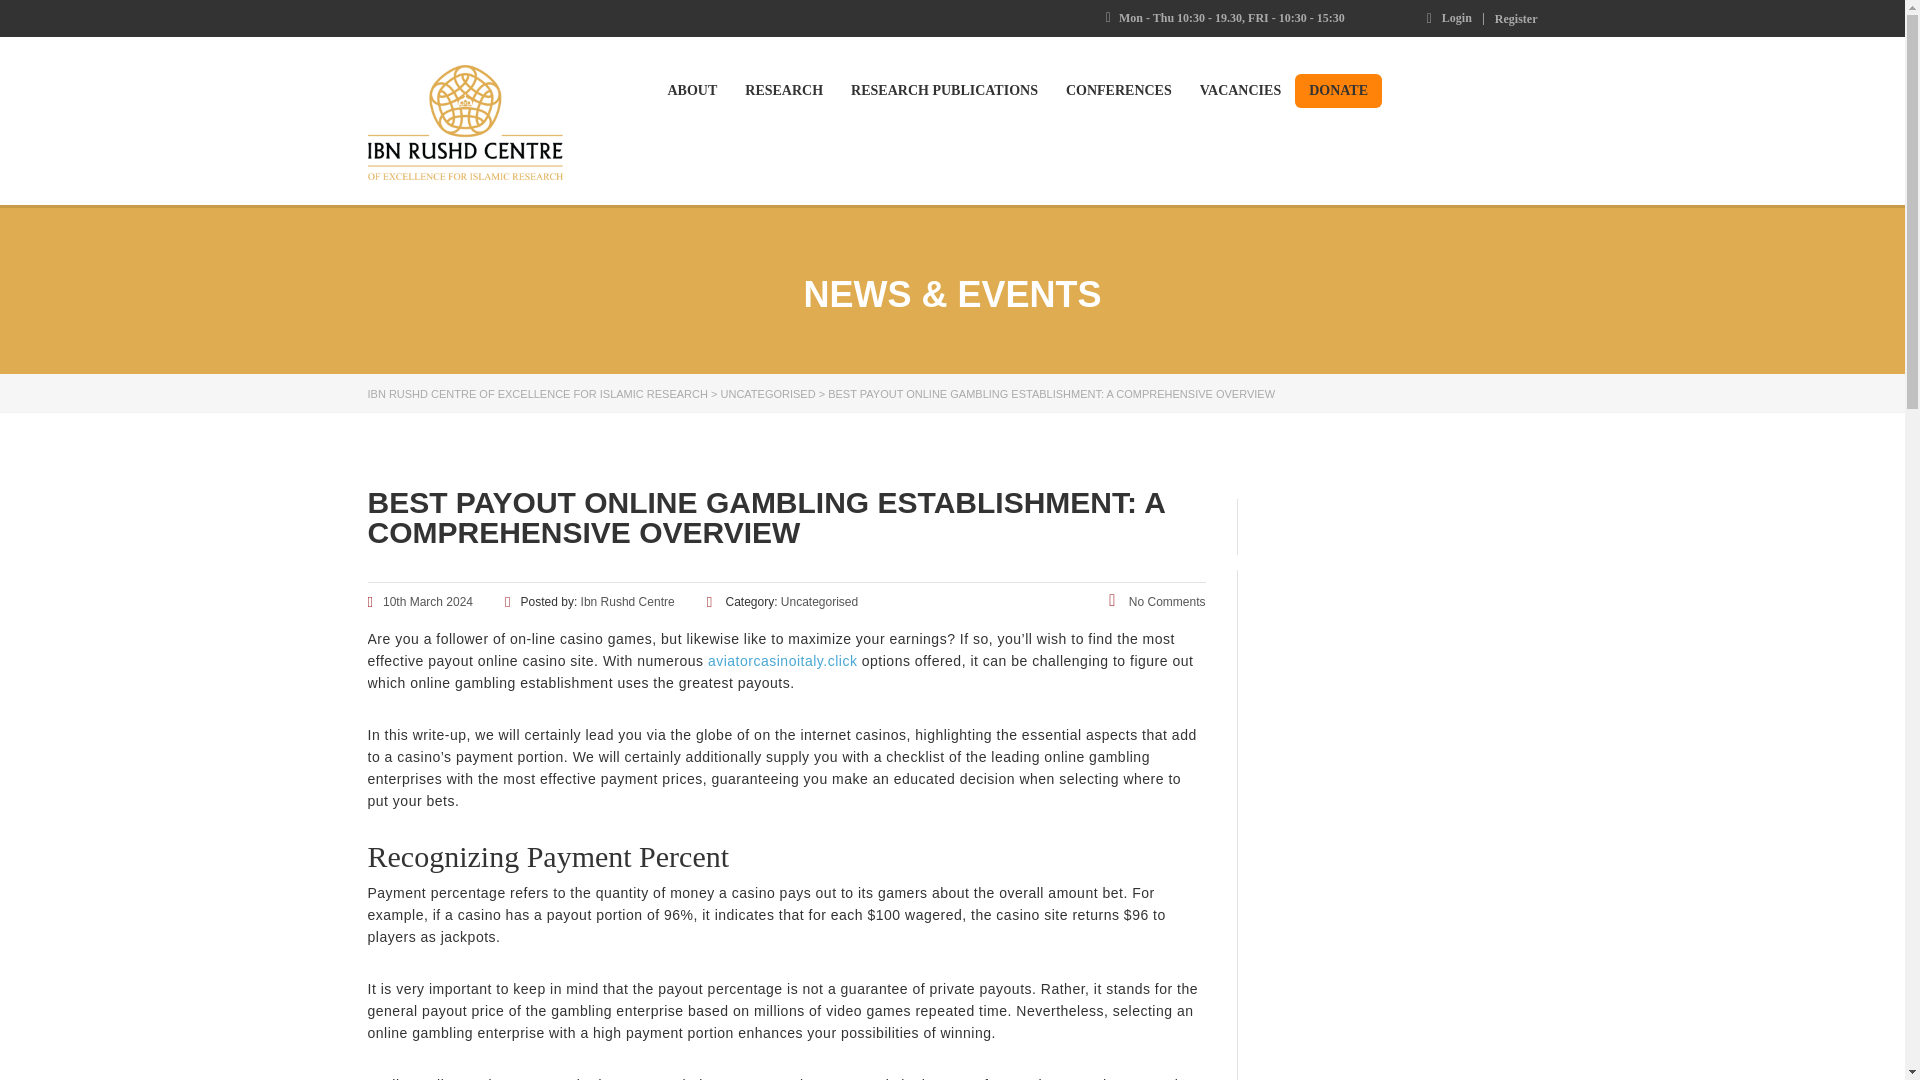 The image size is (1920, 1080). What do you see at coordinates (1516, 18) in the screenshot?
I see `Register` at bounding box center [1516, 18].